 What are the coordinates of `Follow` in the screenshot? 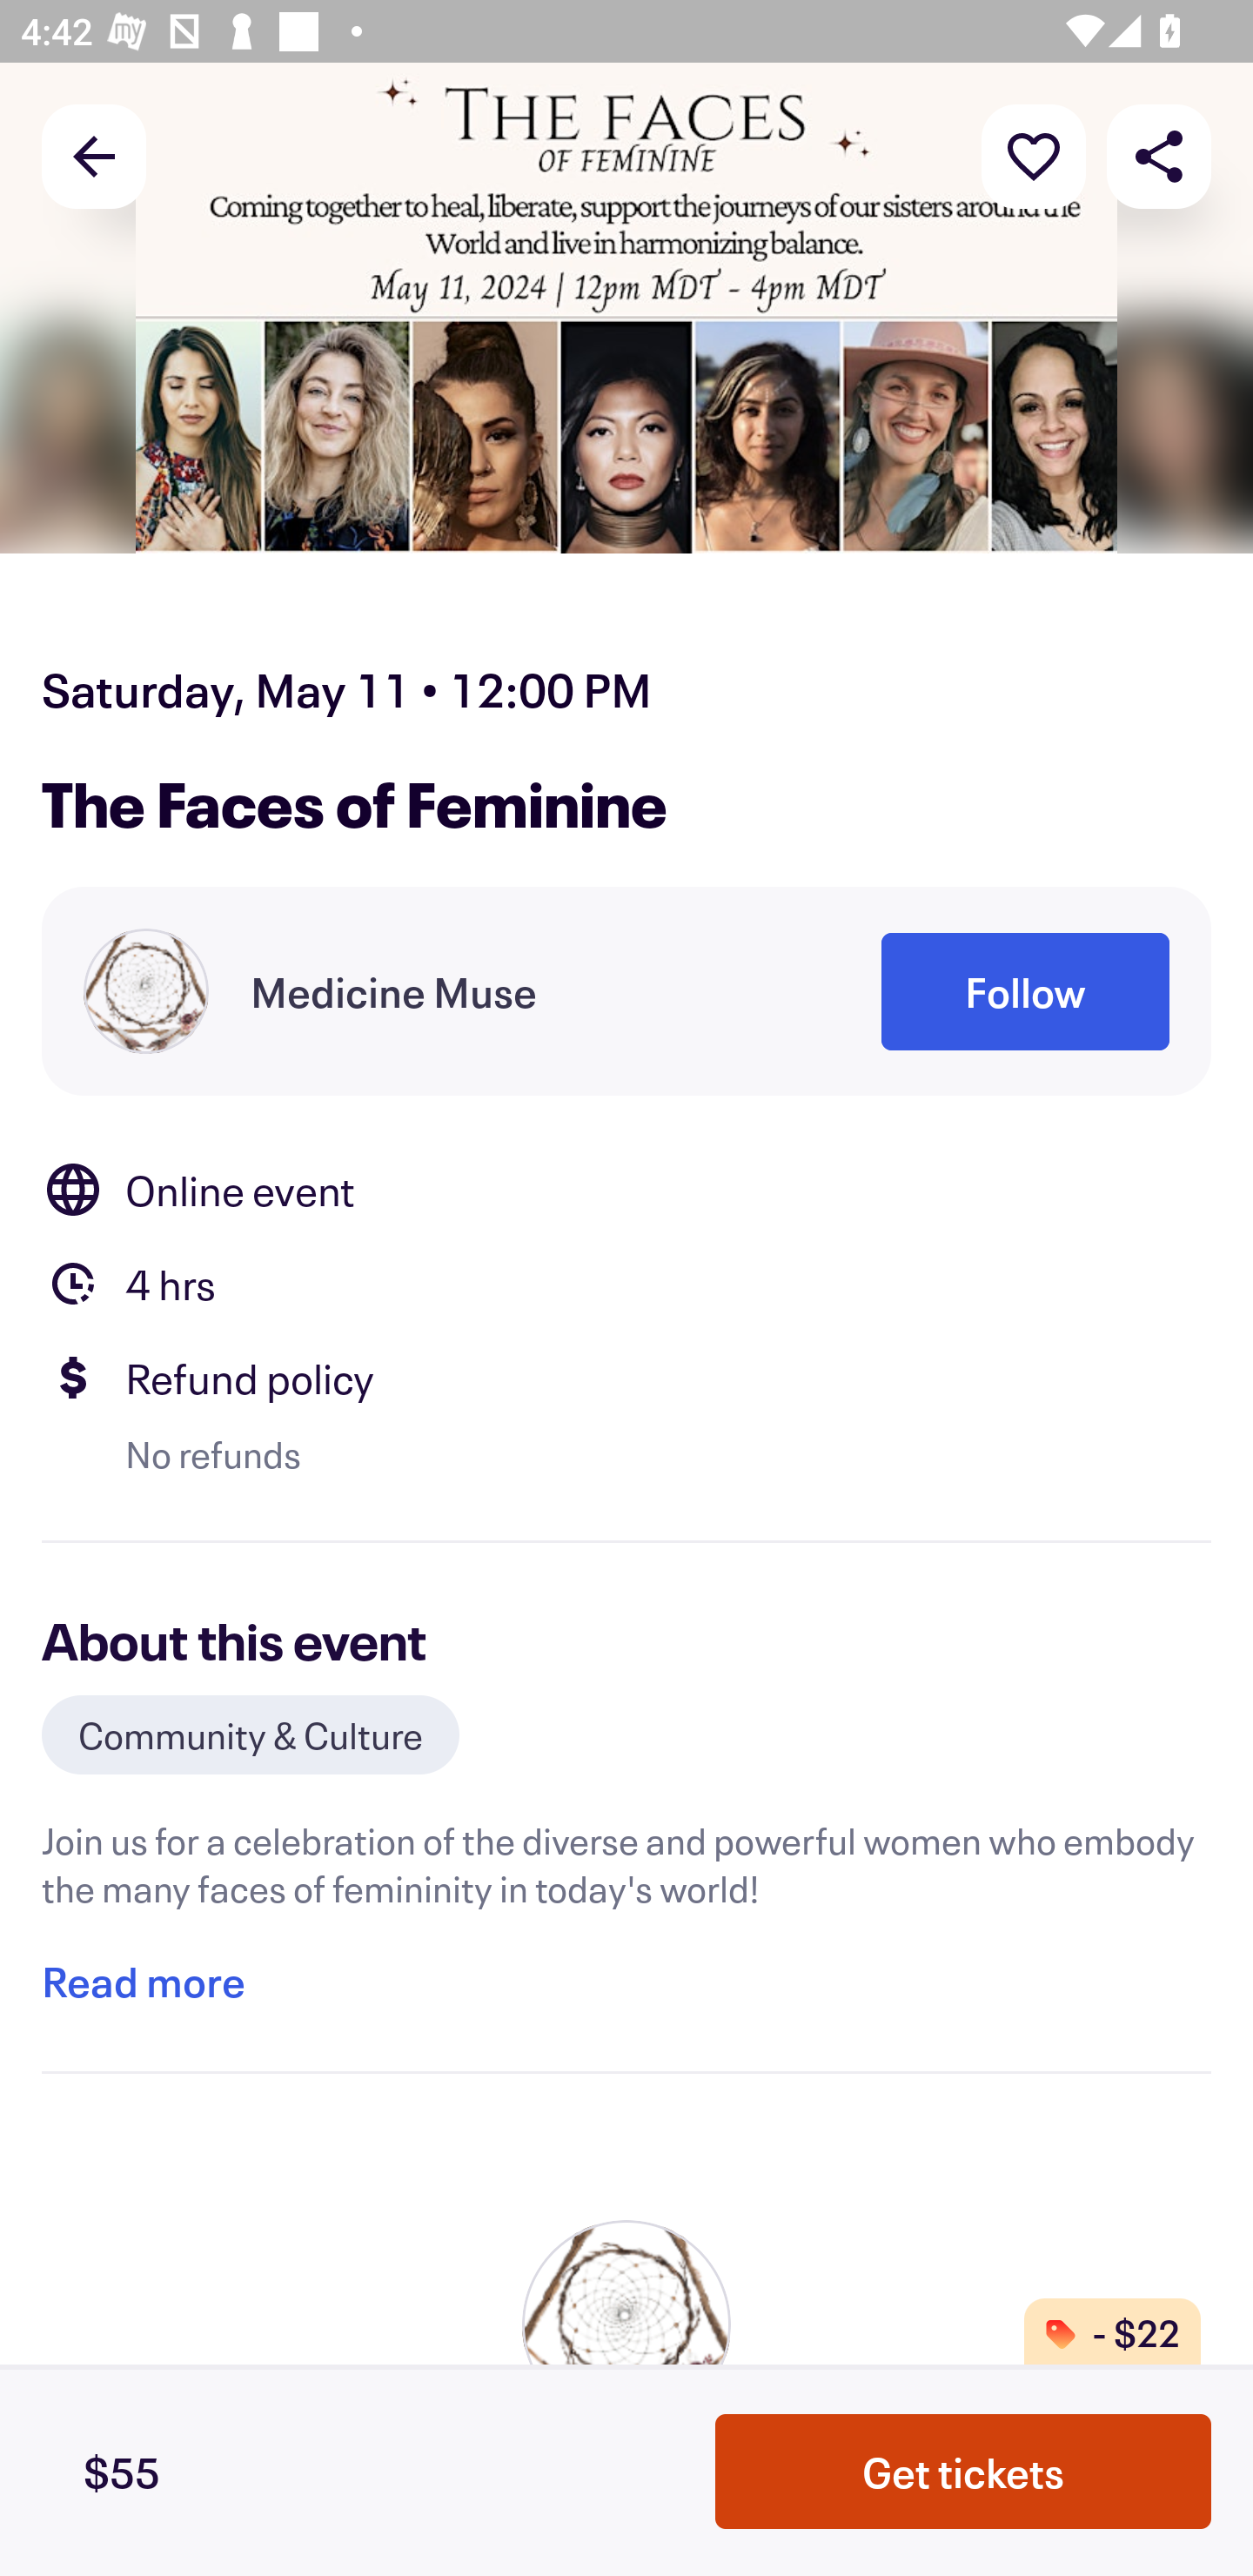 It's located at (1025, 991).